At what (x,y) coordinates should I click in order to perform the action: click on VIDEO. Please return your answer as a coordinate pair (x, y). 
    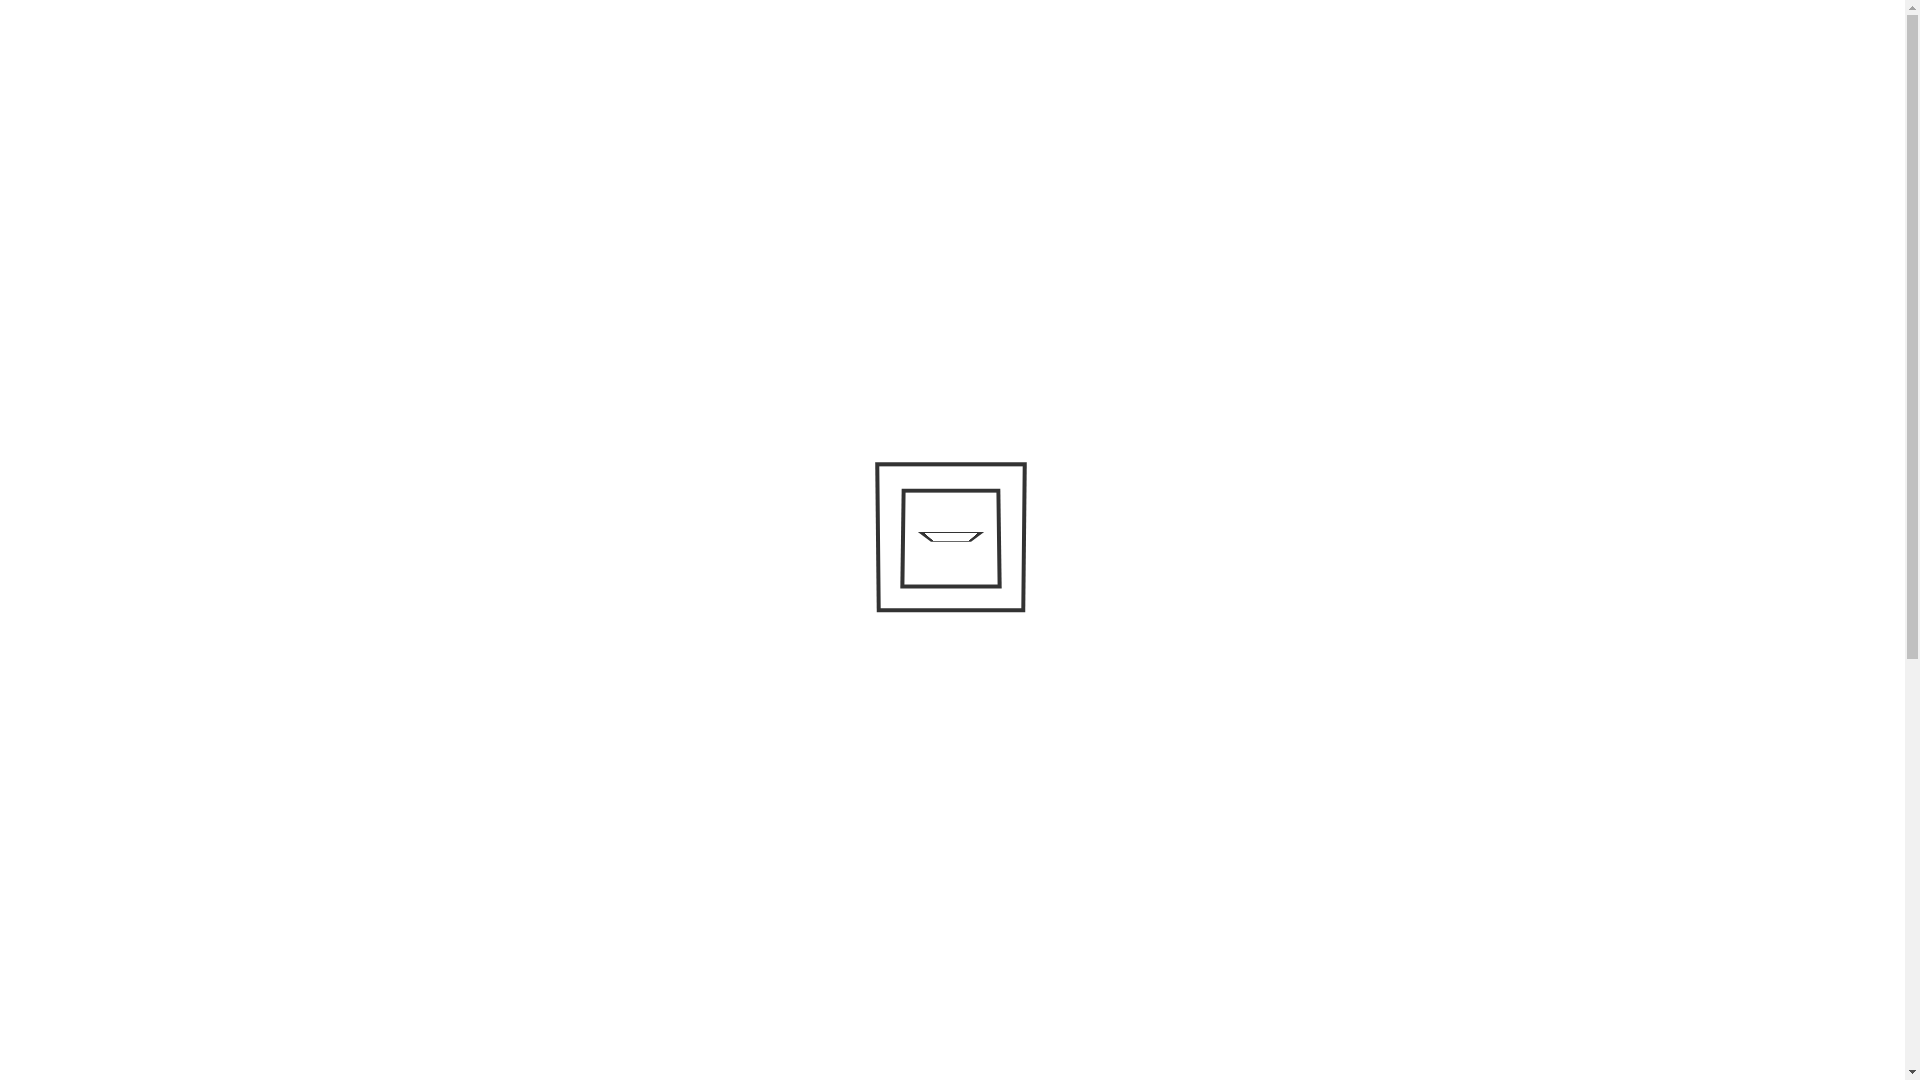
    Looking at the image, I should click on (820, 250).